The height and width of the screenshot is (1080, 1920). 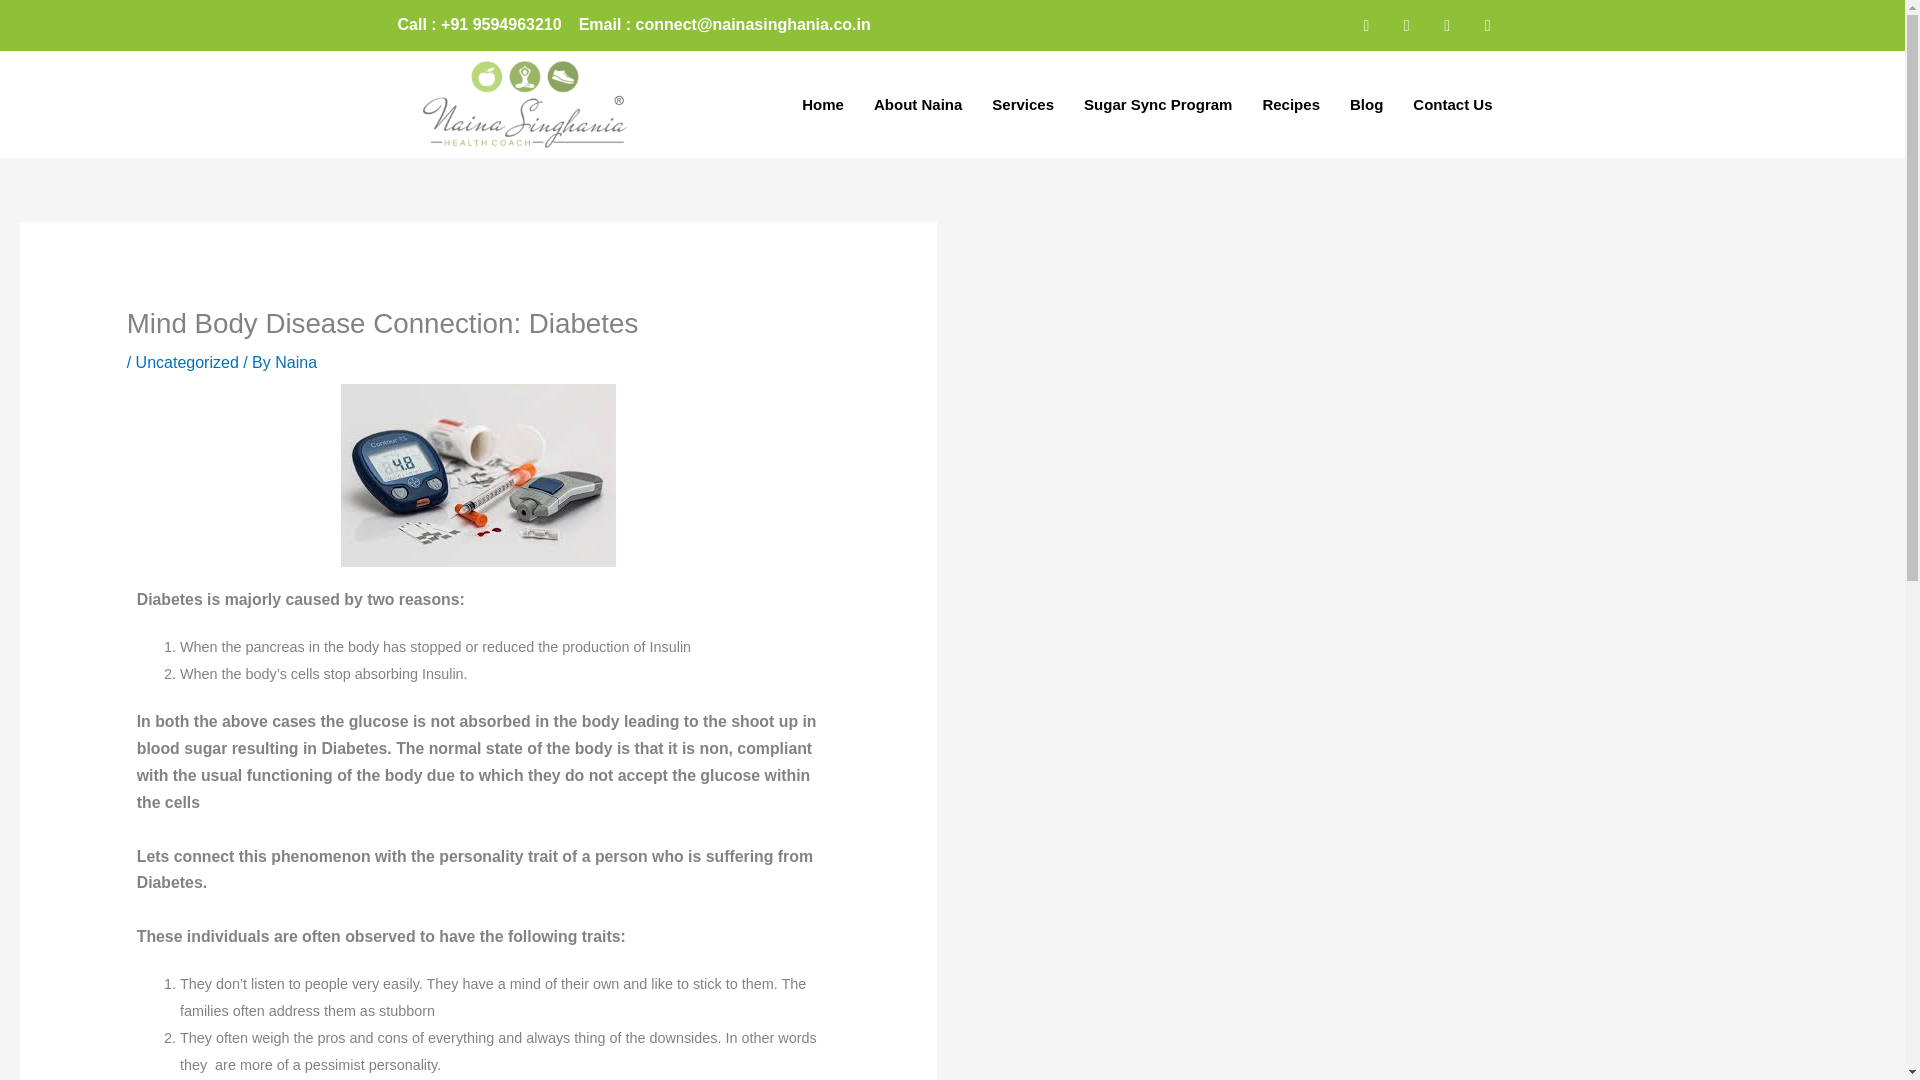 What do you see at coordinates (1158, 104) in the screenshot?
I see `Sugar Sync Program` at bounding box center [1158, 104].